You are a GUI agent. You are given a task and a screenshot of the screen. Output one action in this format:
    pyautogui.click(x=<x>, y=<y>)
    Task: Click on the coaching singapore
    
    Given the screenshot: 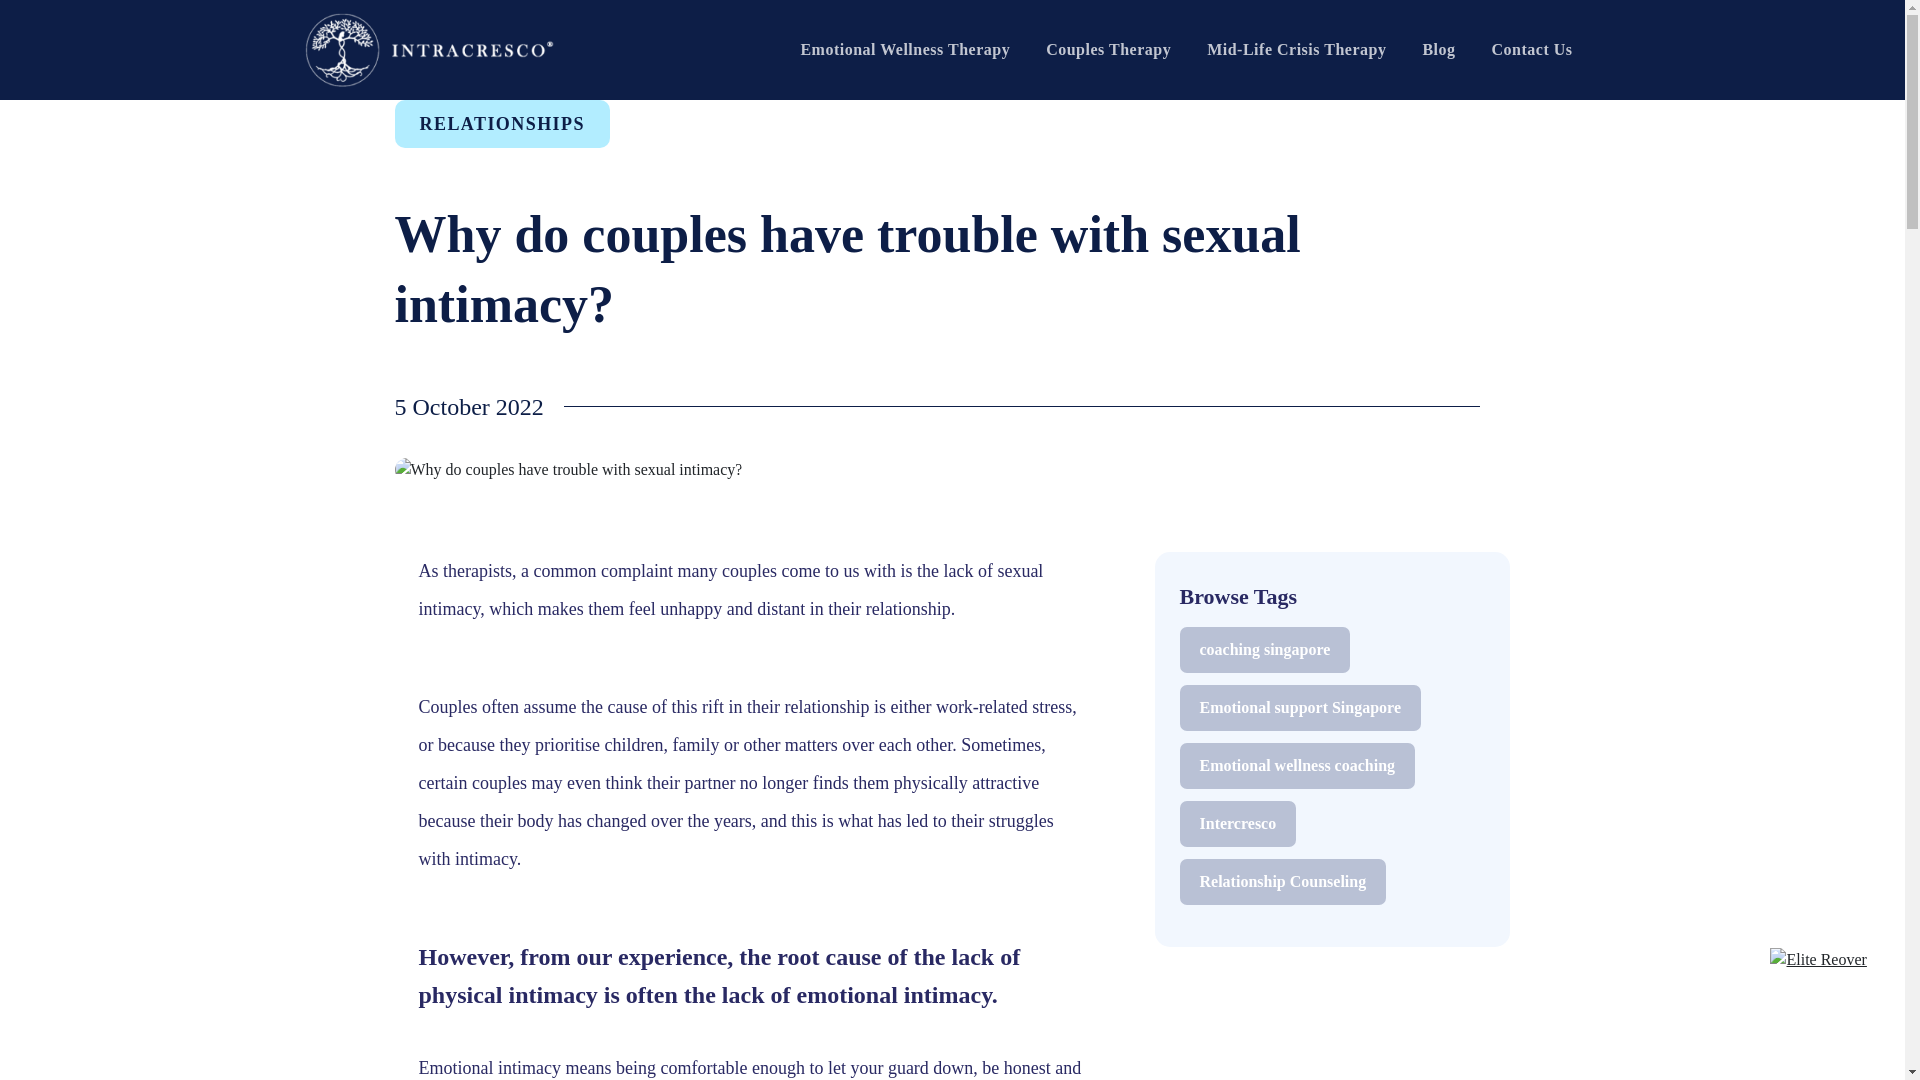 What is the action you would take?
    pyautogui.click(x=1266, y=650)
    